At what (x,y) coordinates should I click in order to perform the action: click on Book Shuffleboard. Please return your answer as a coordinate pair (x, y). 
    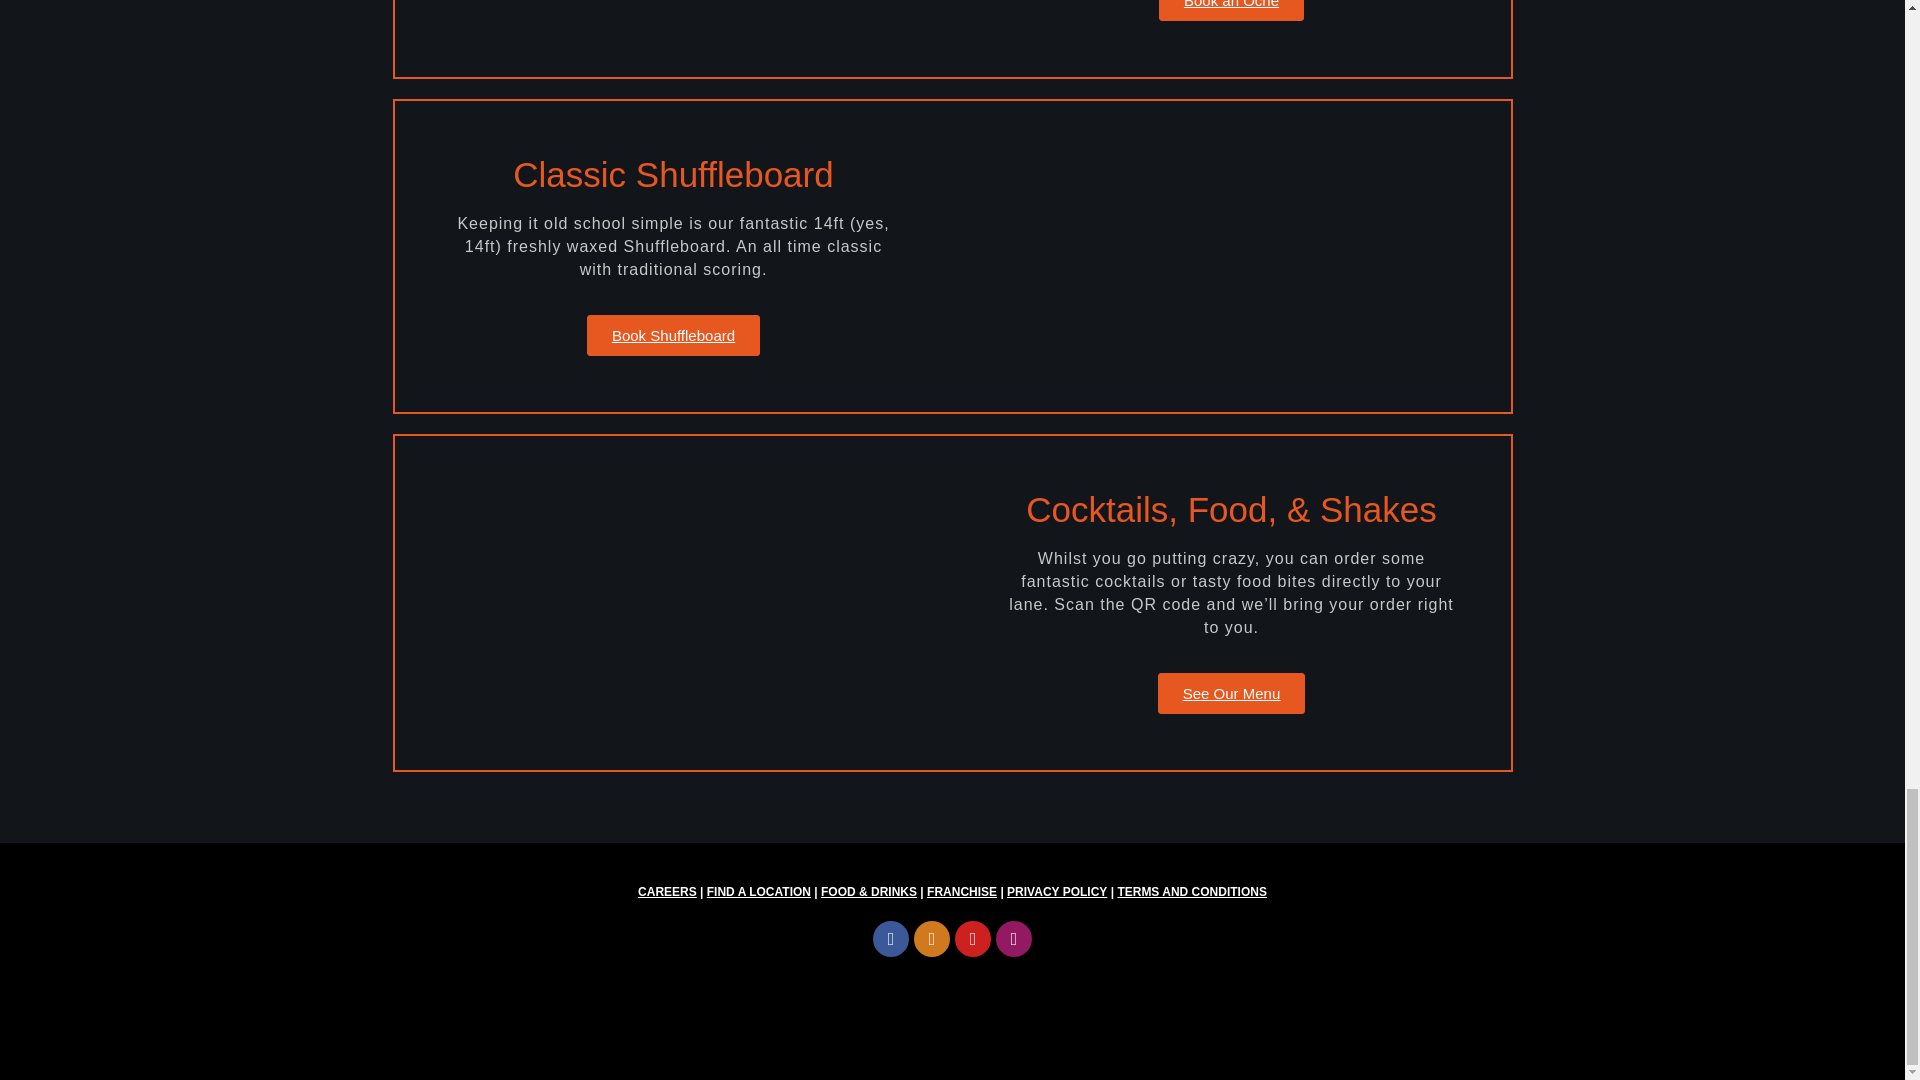
    Looking at the image, I should click on (674, 336).